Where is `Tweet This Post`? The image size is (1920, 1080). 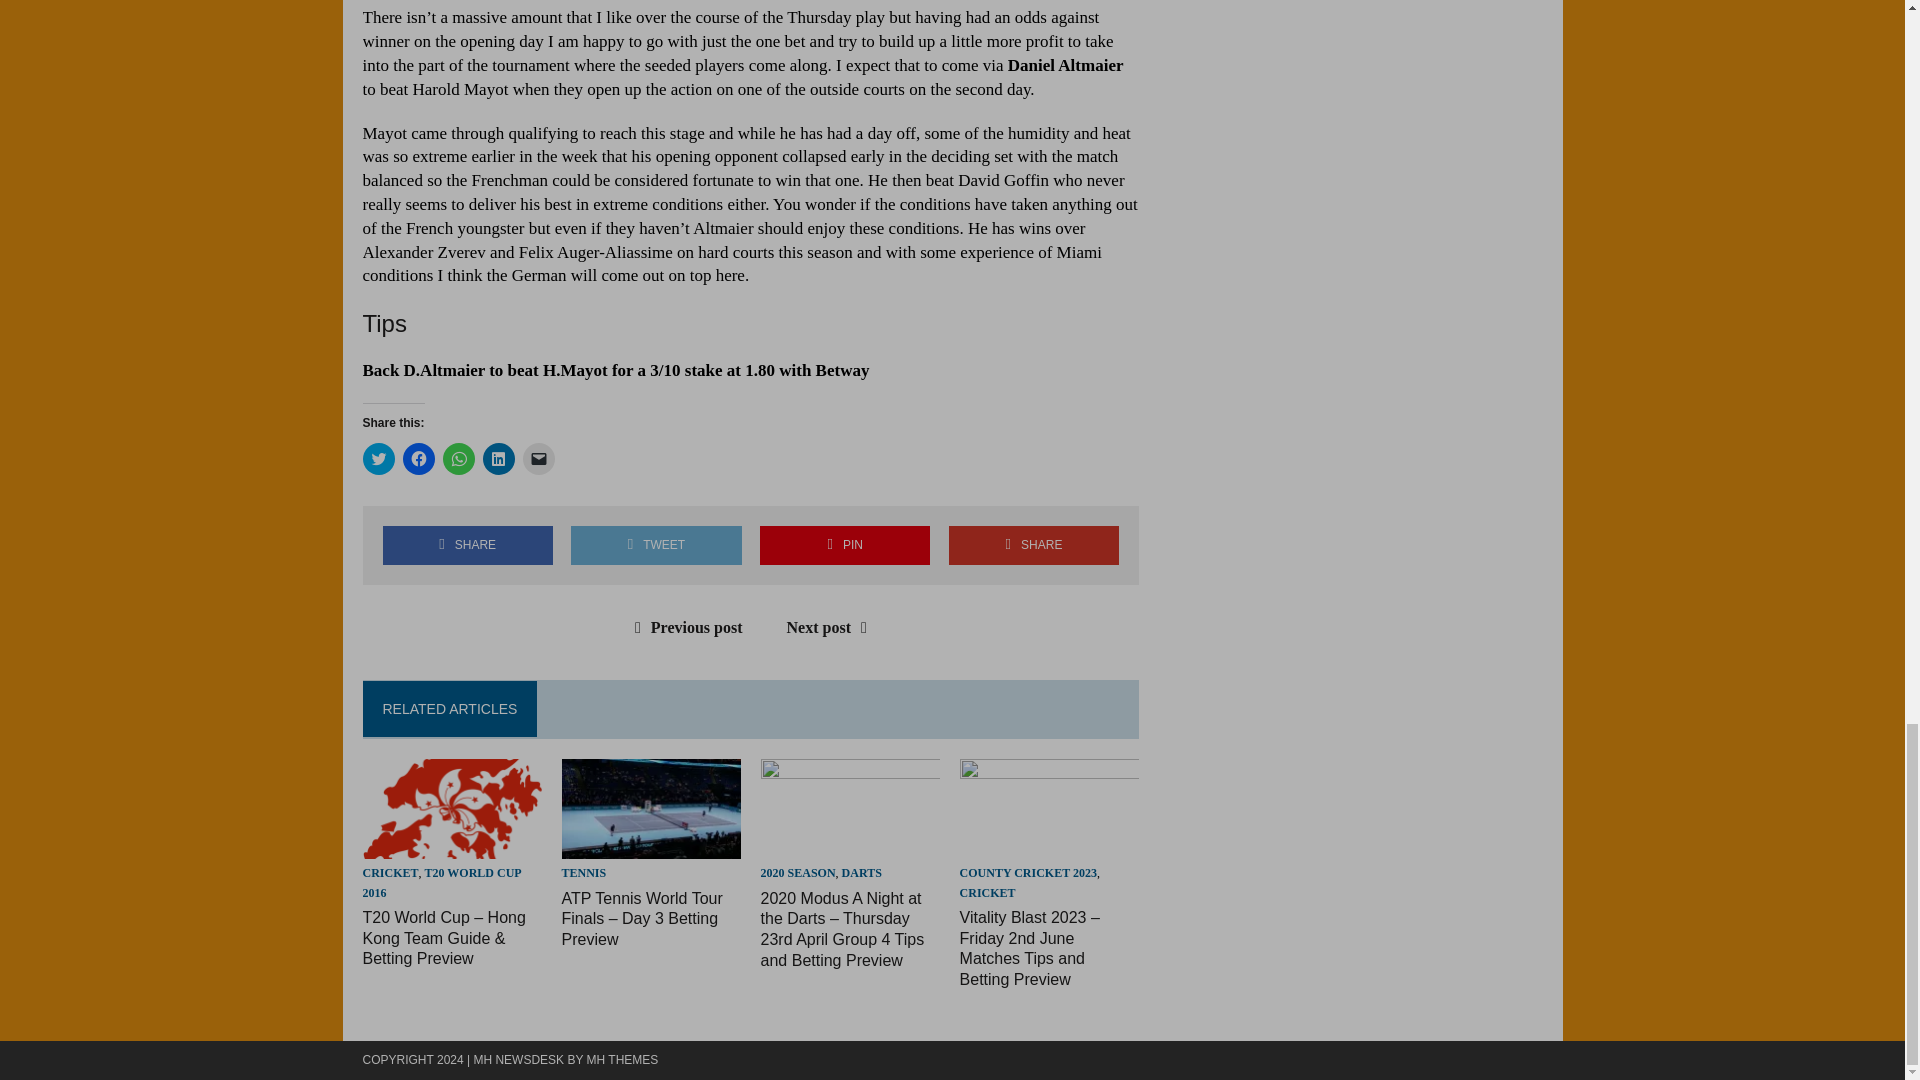 Tweet This Post is located at coordinates (656, 544).